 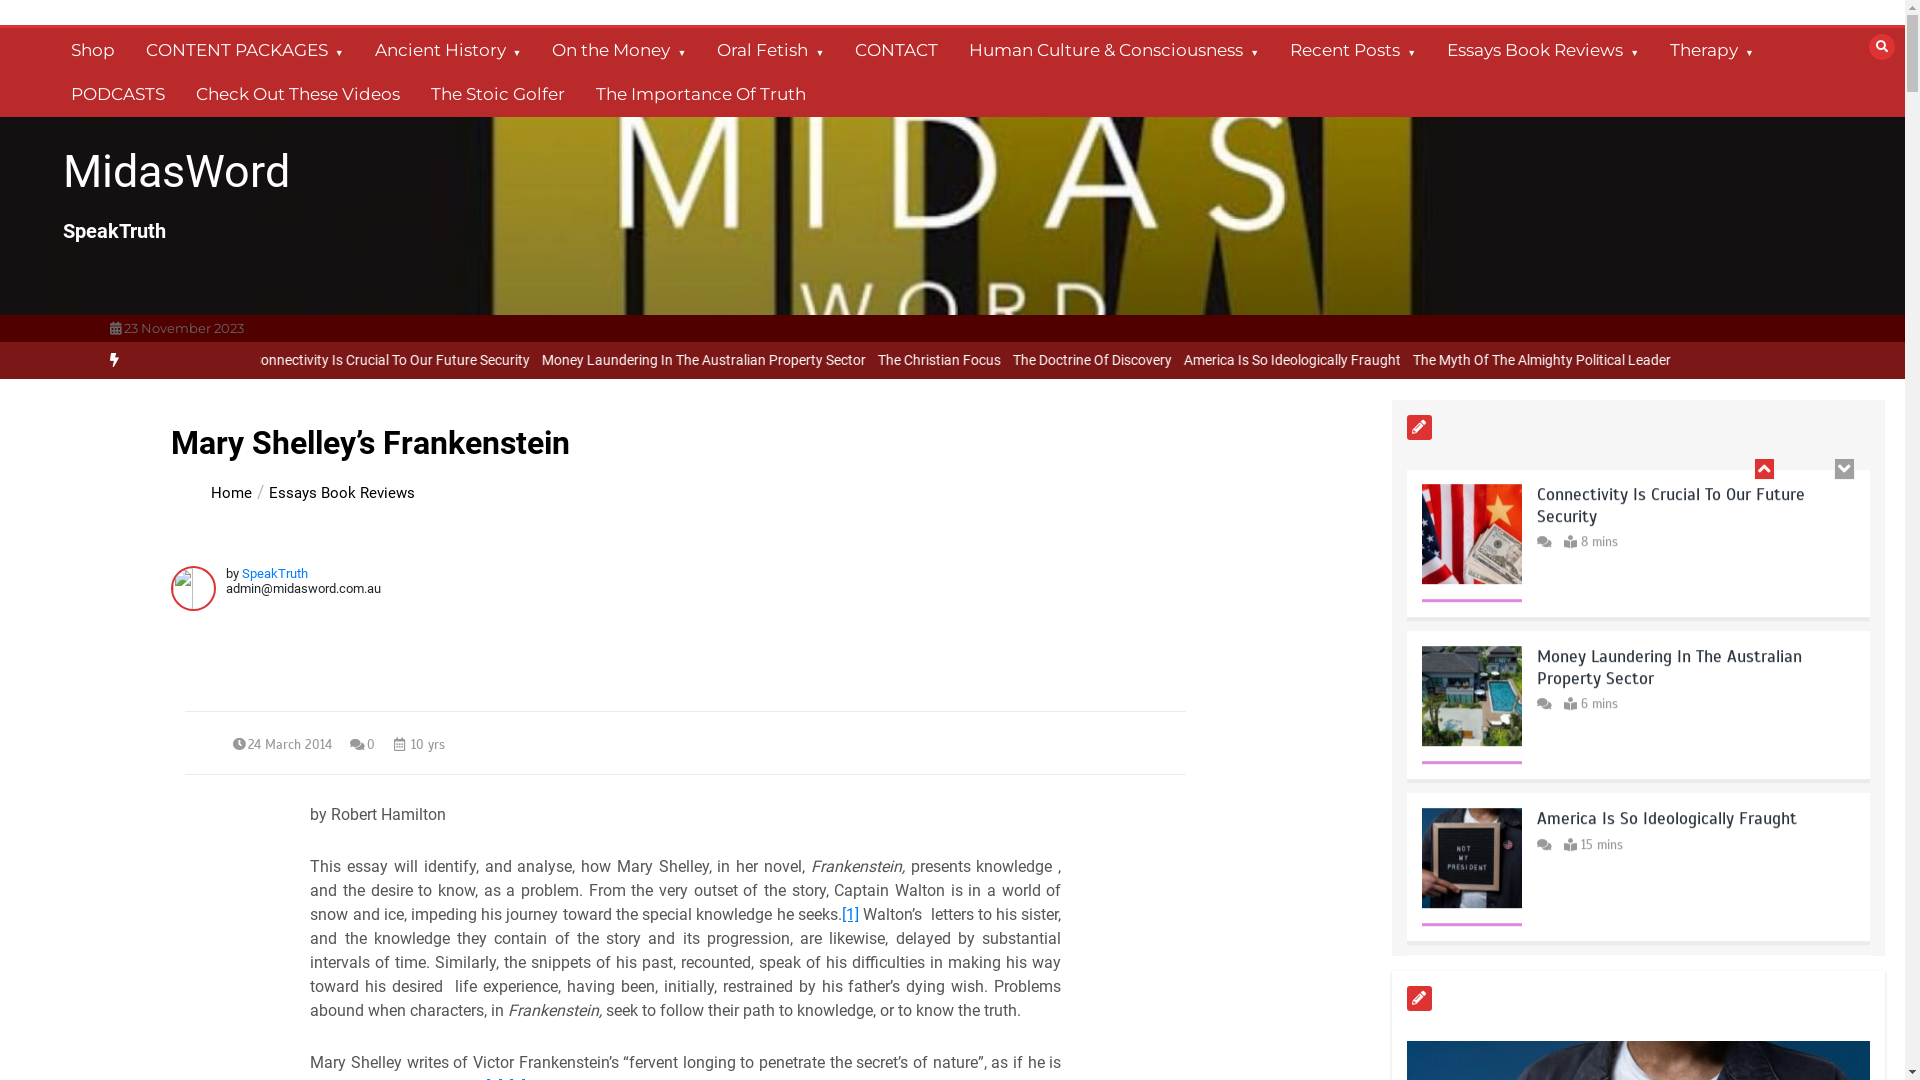 What do you see at coordinates (290, 745) in the screenshot?
I see `24 March 2014` at bounding box center [290, 745].